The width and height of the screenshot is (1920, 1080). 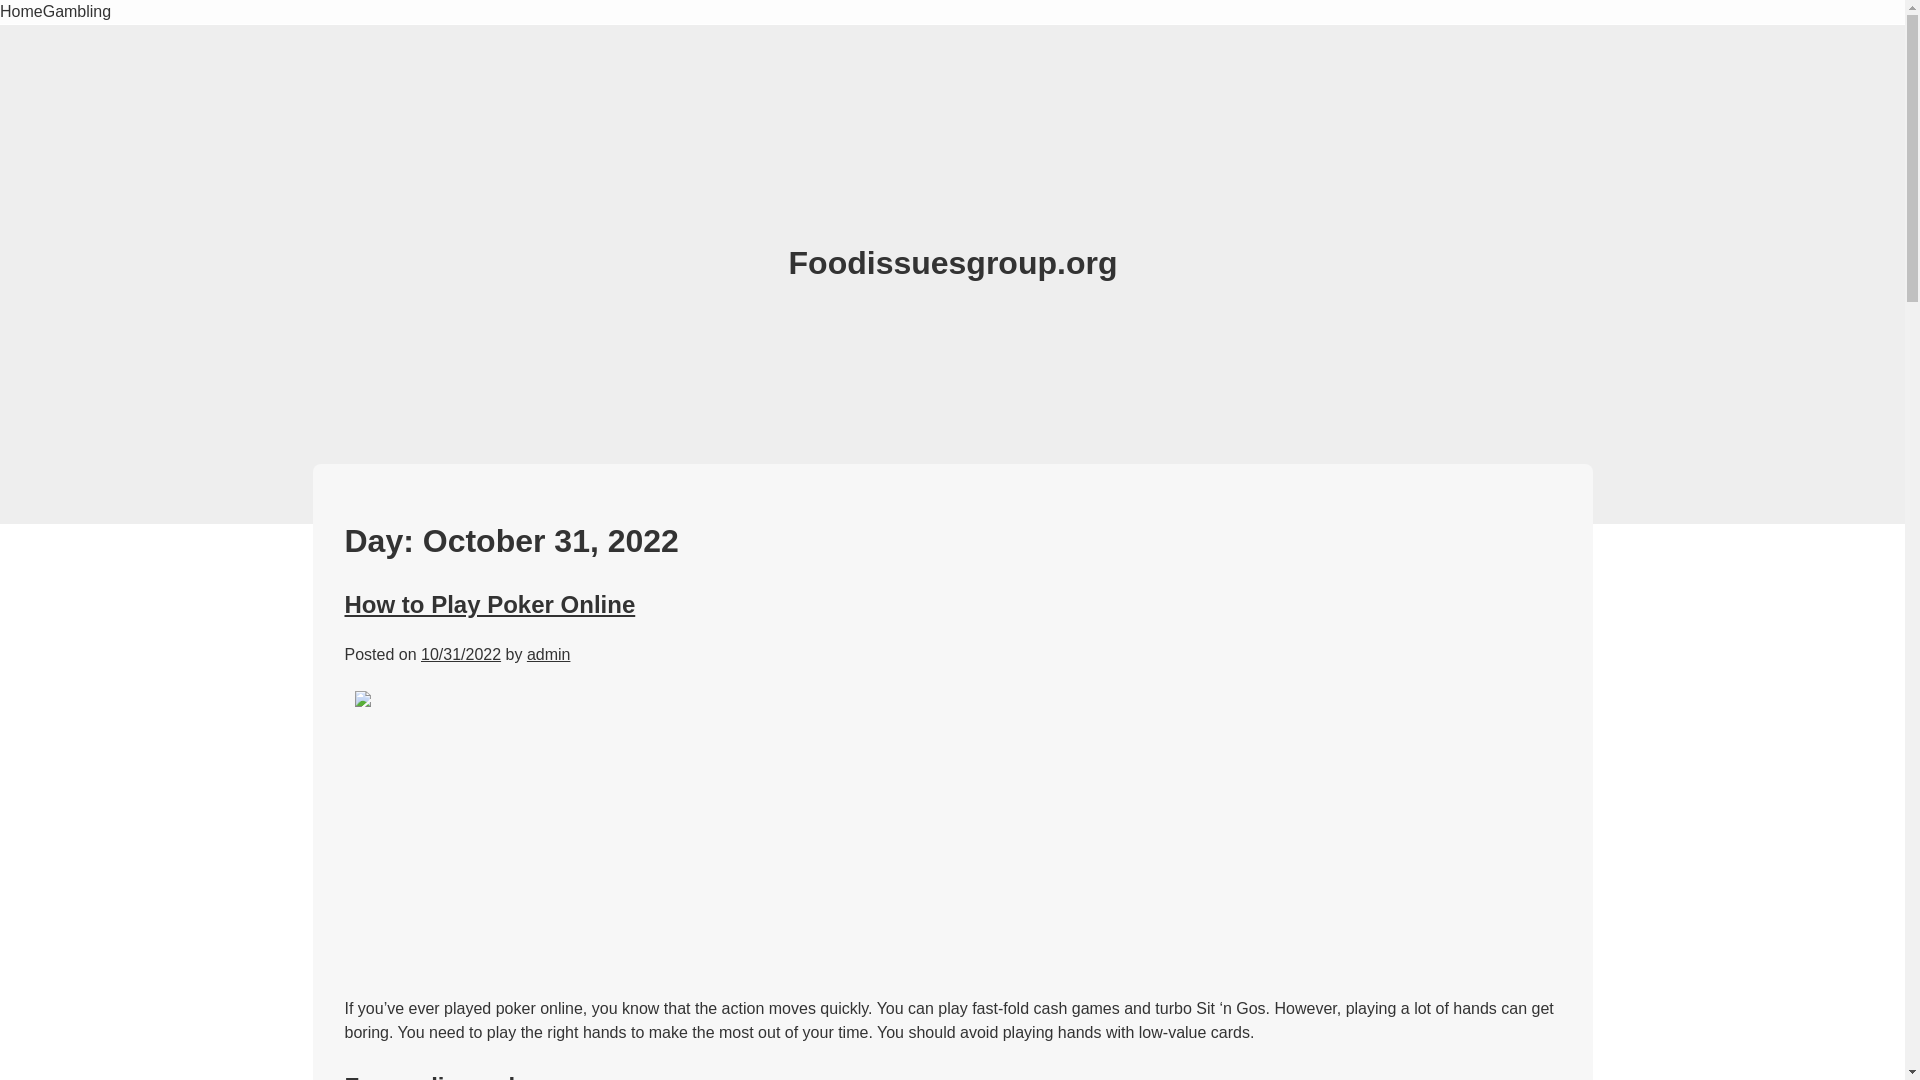 I want to click on Home, so click(x=21, y=12).